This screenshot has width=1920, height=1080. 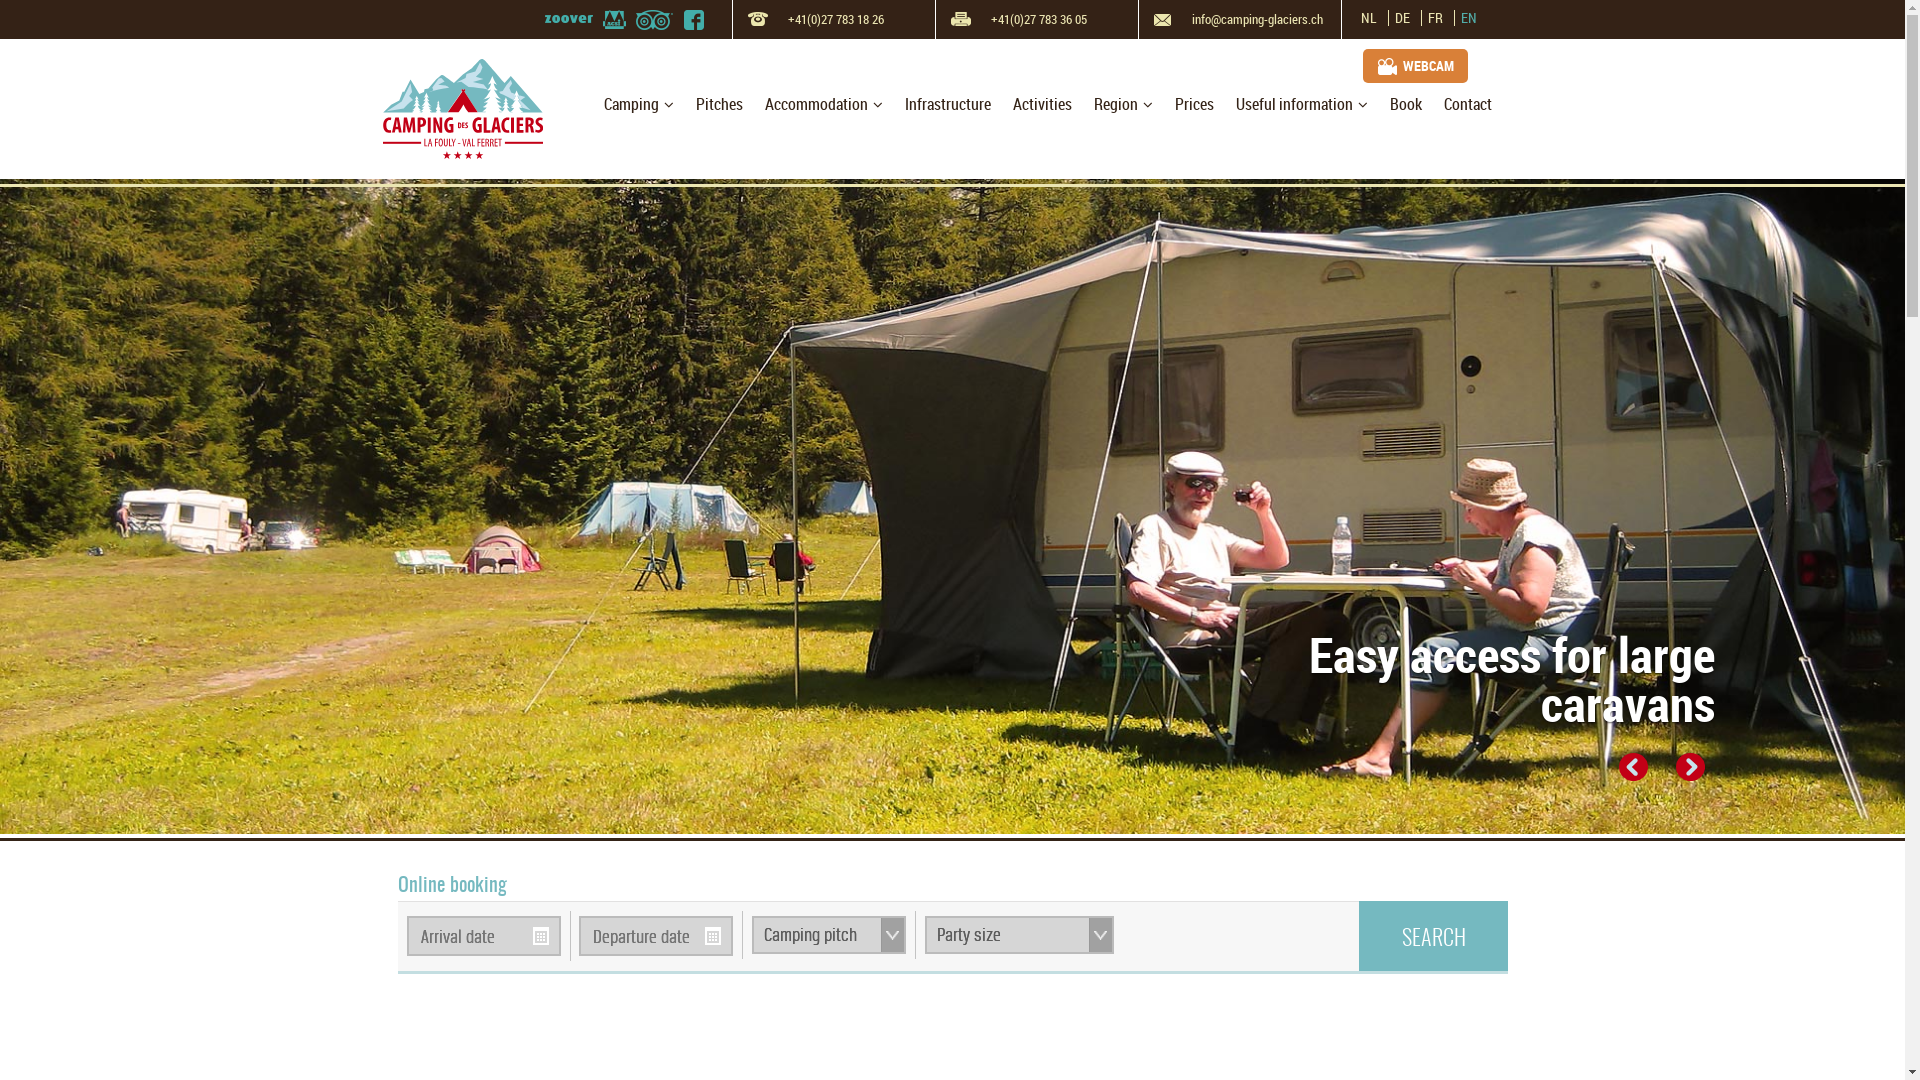 What do you see at coordinates (638, 105) in the screenshot?
I see `Camping` at bounding box center [638, 105].